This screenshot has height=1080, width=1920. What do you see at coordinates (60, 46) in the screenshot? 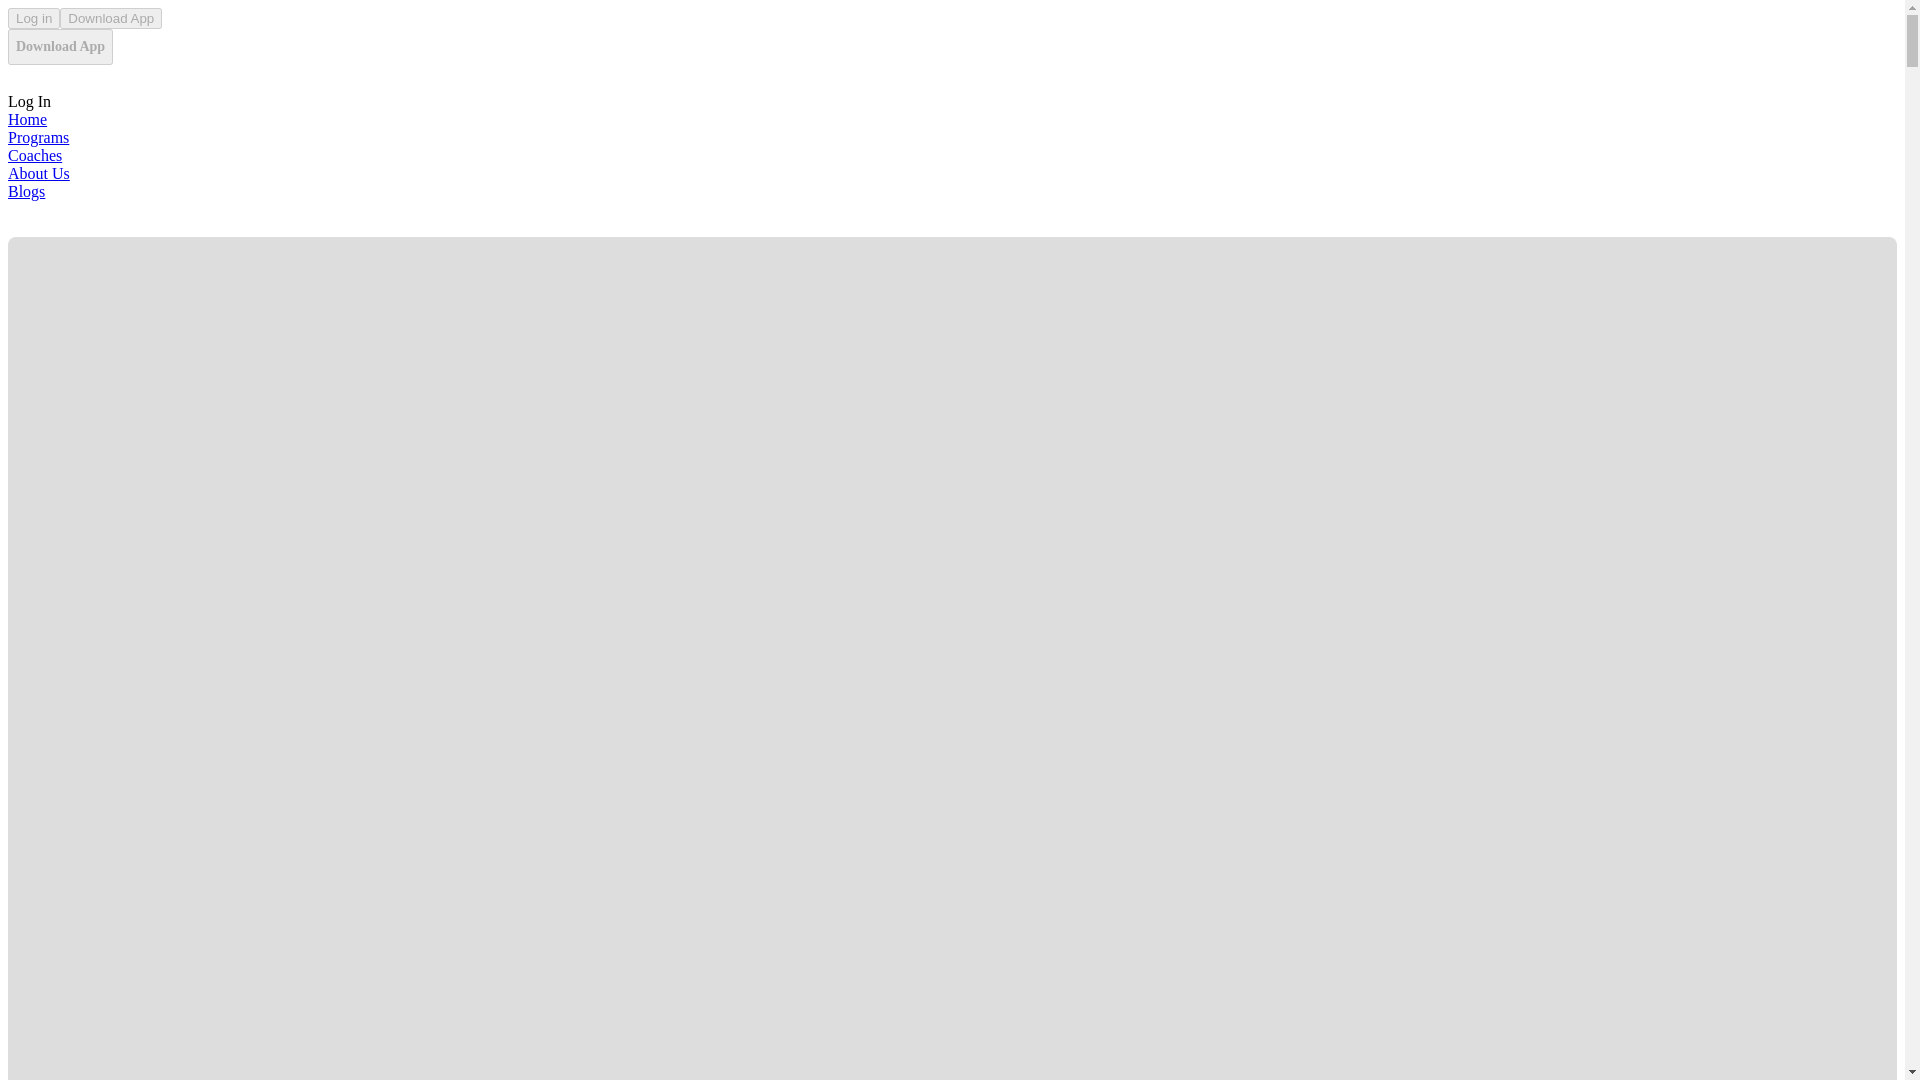
I see `Download App` at bounding box center [60, 46].